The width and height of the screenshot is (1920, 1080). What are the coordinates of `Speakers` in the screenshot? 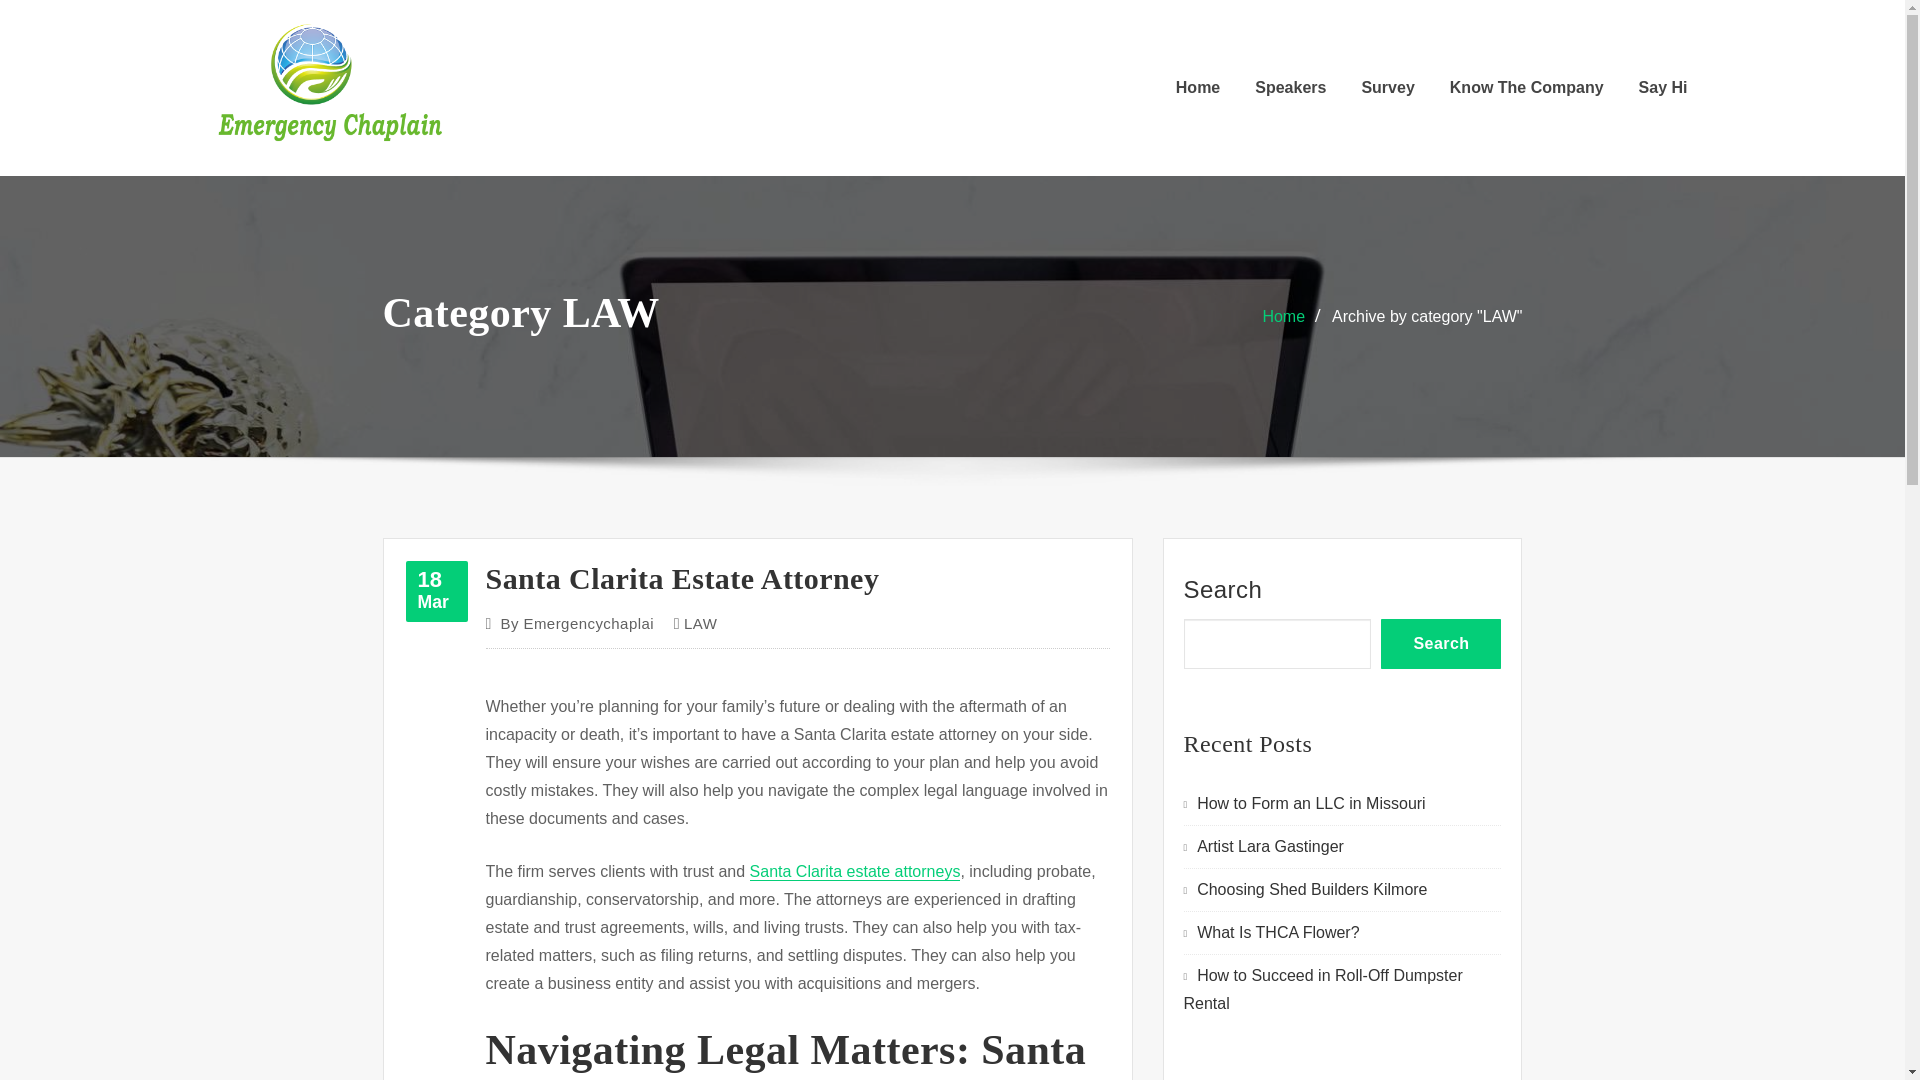 It's located at (1290, 88).